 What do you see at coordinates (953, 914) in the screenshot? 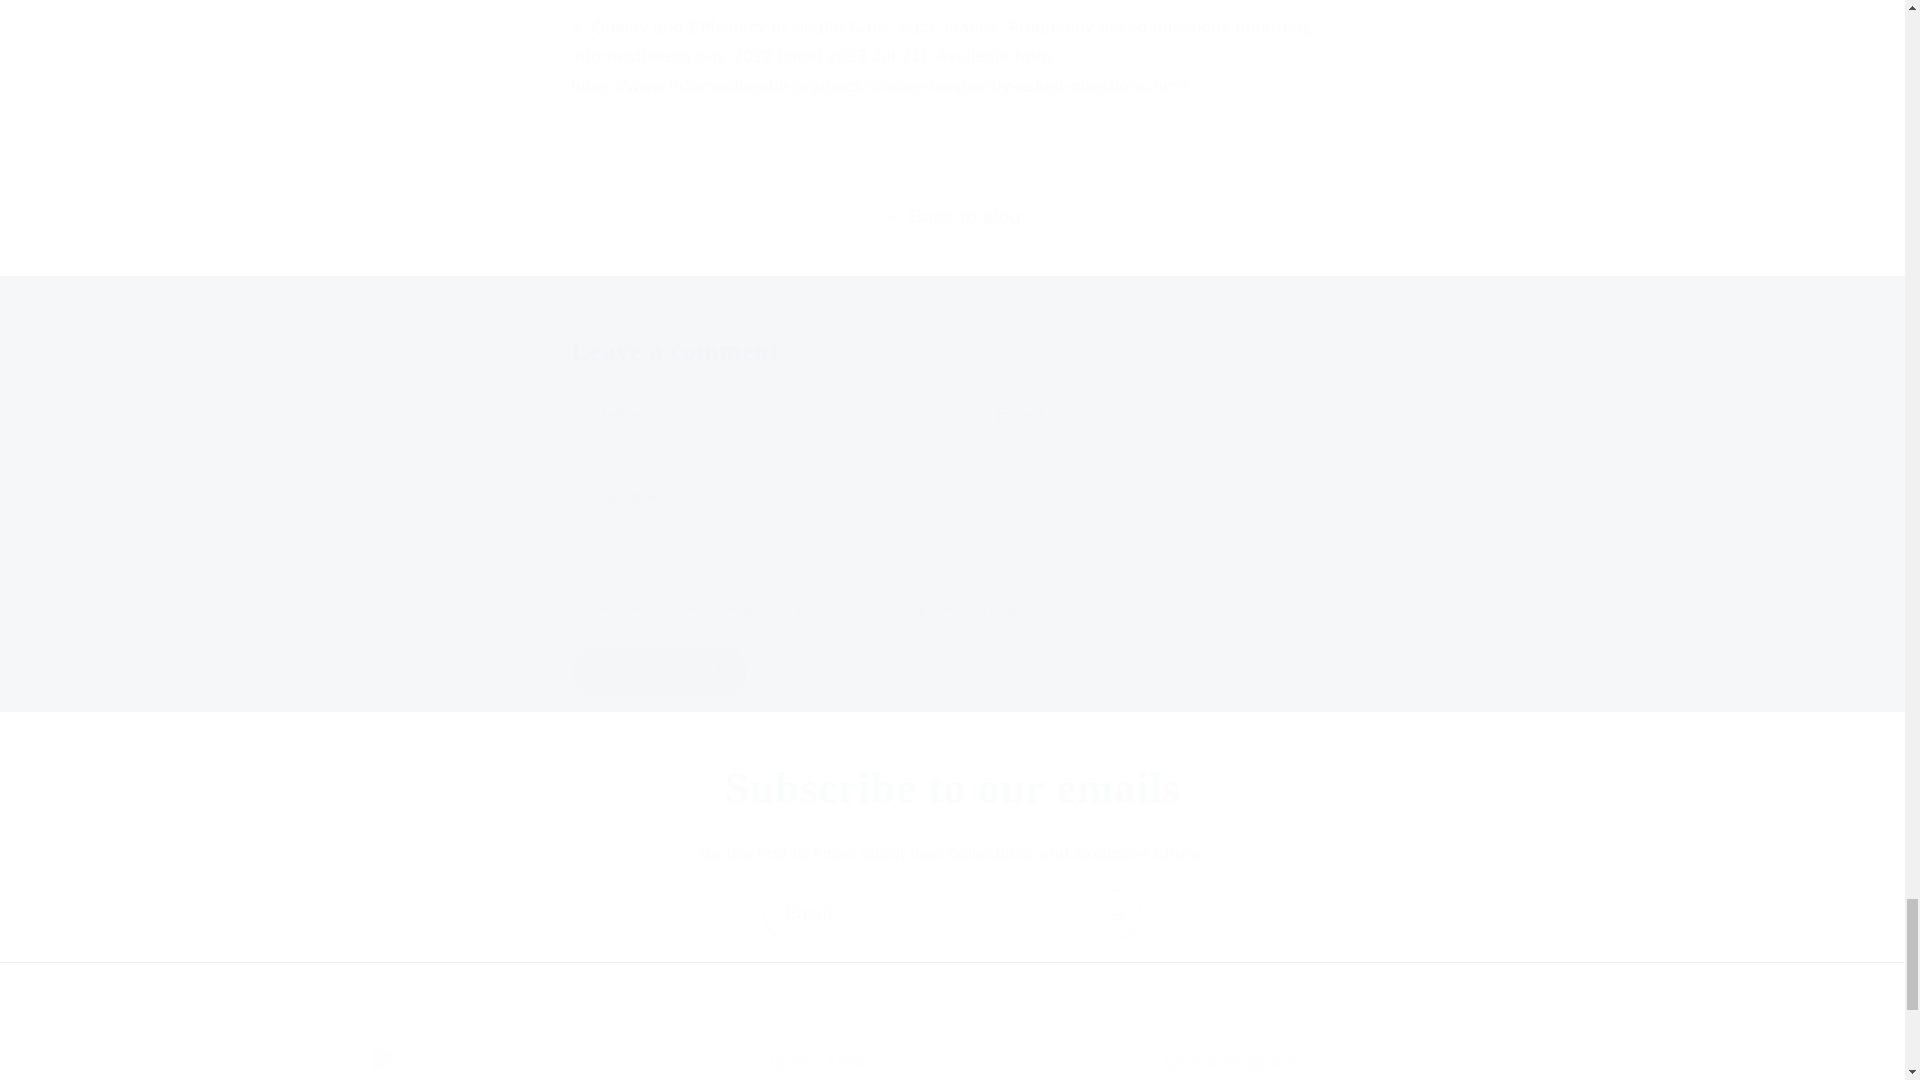
I see `Email` at bounding box center [953, 914].